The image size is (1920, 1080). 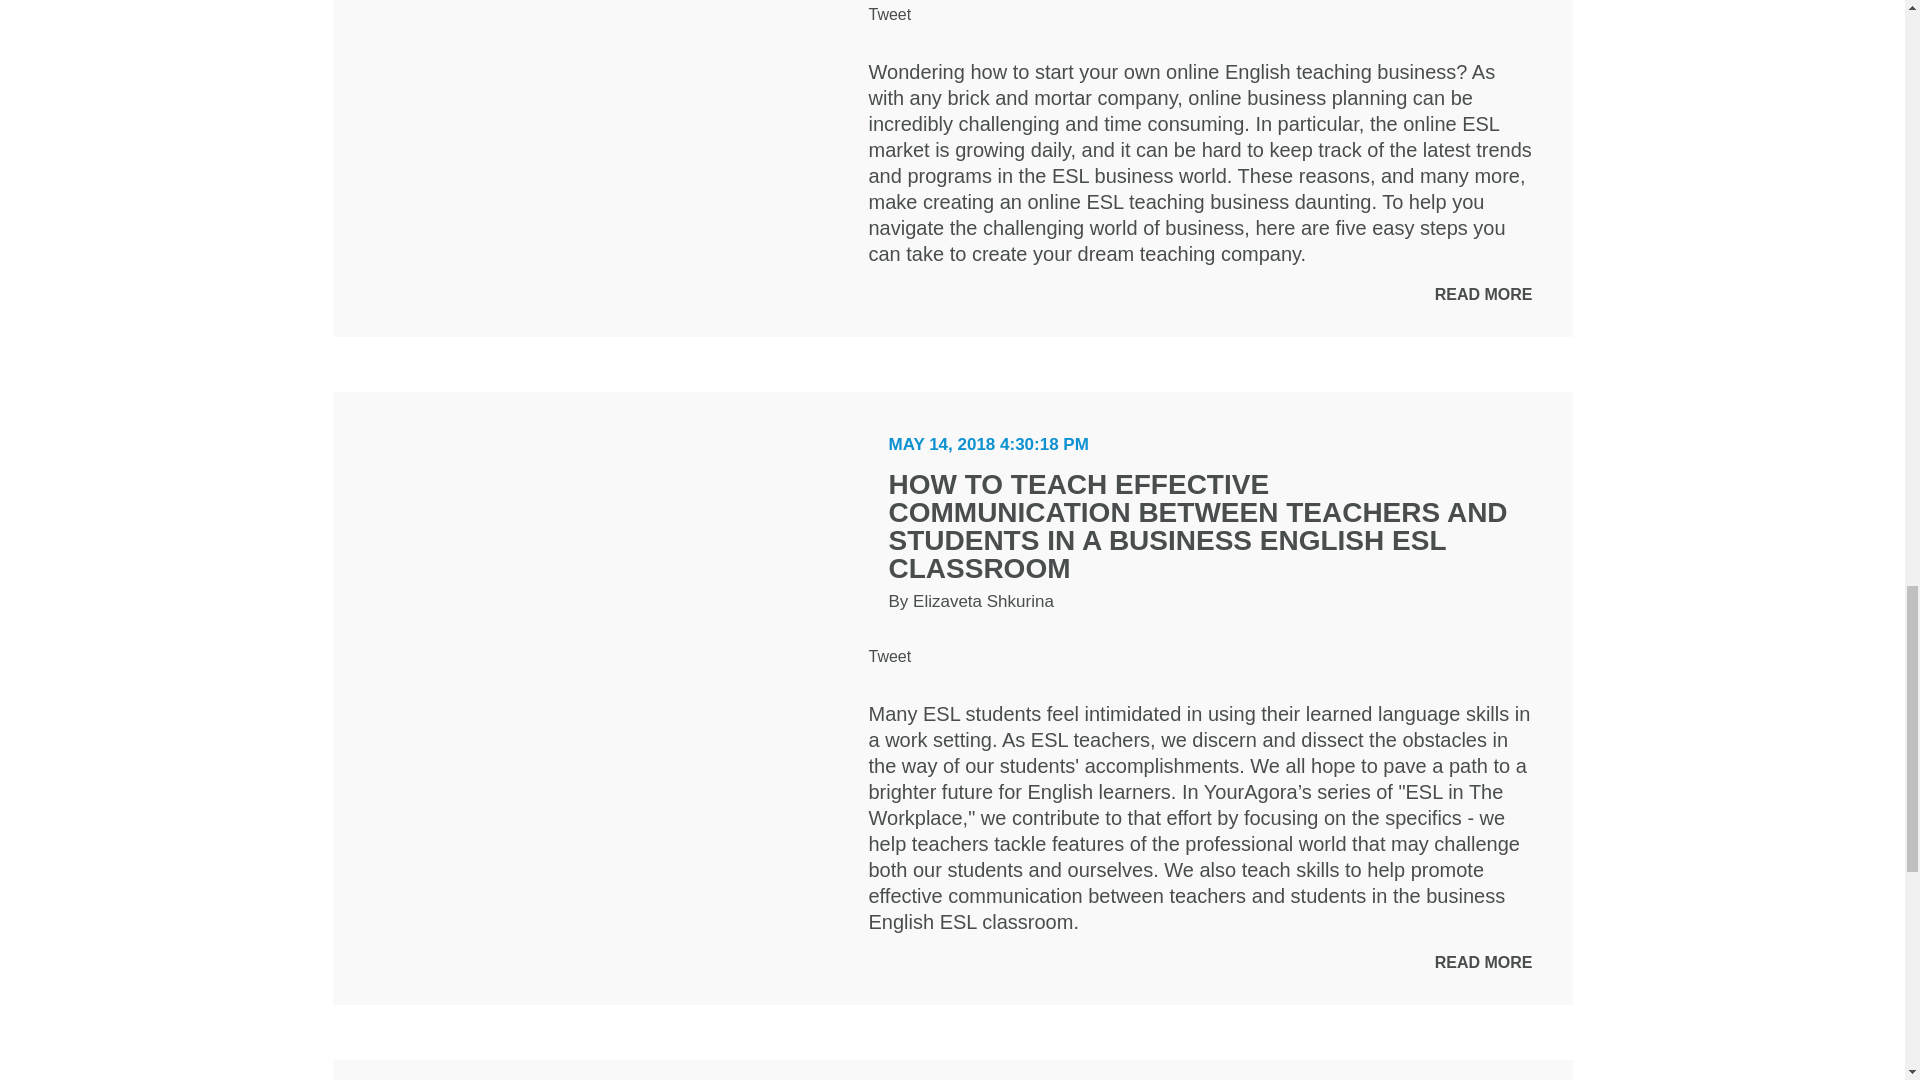 What do you see at coordinates (1483, 963) in the screenshot?
I see `READ MORE` at bounding box center [1483, 963].